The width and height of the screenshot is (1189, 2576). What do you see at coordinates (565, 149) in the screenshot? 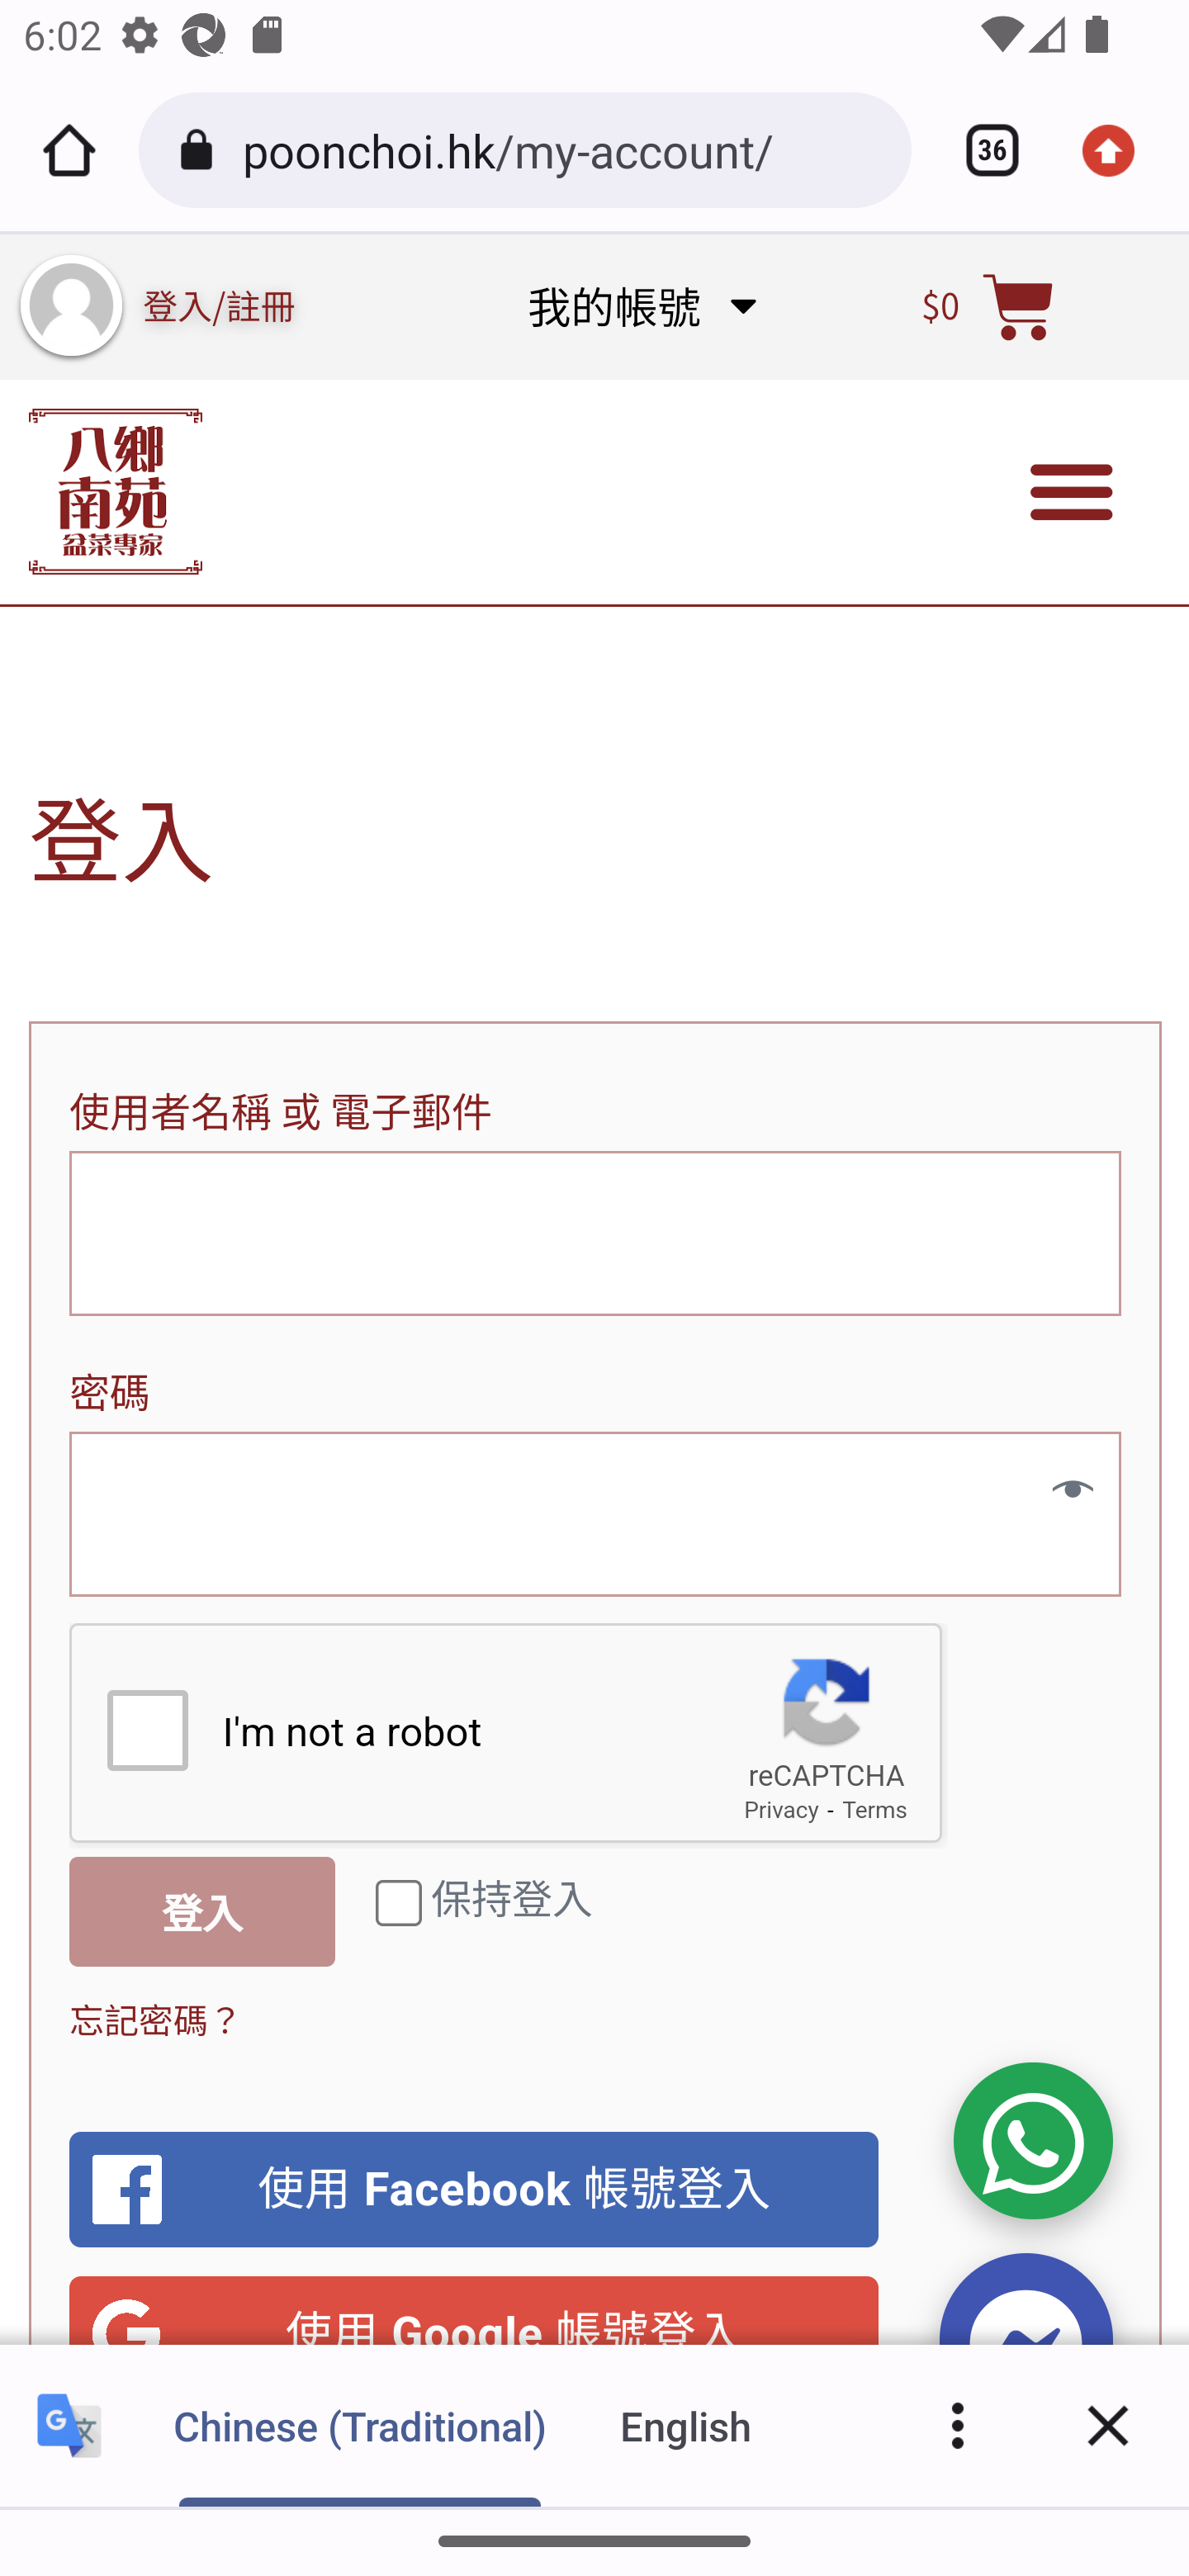
I see `poonchoi.hk/my-account/` at bounding box center [565, 149].